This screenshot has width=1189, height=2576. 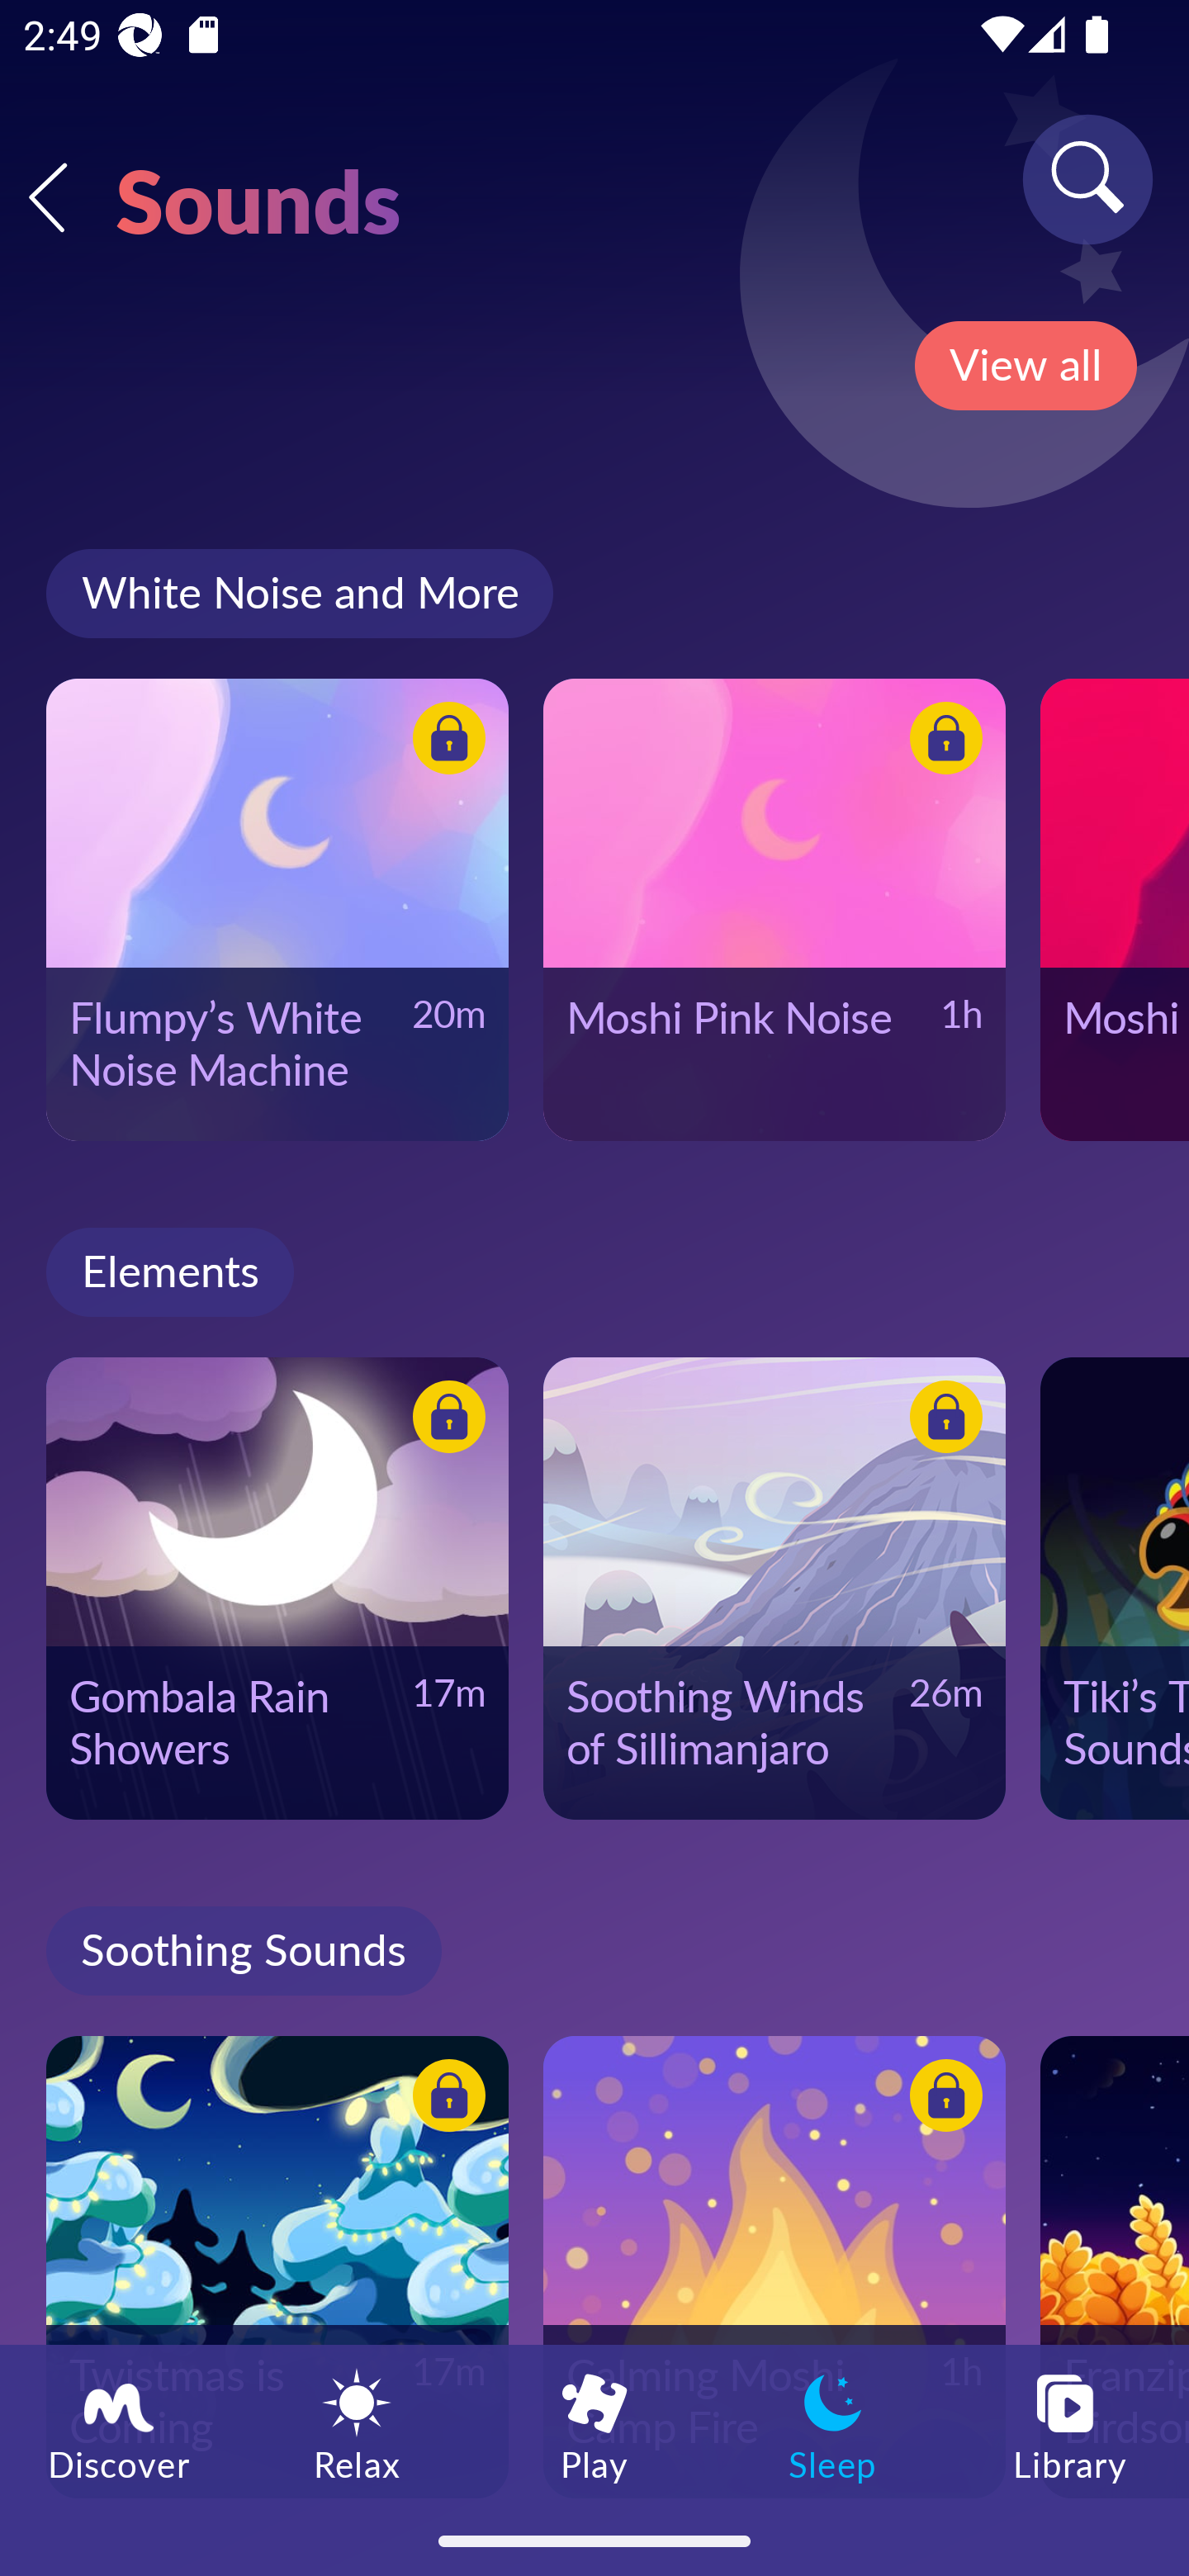 I want to click on Button, so click(x=444, y=1422).